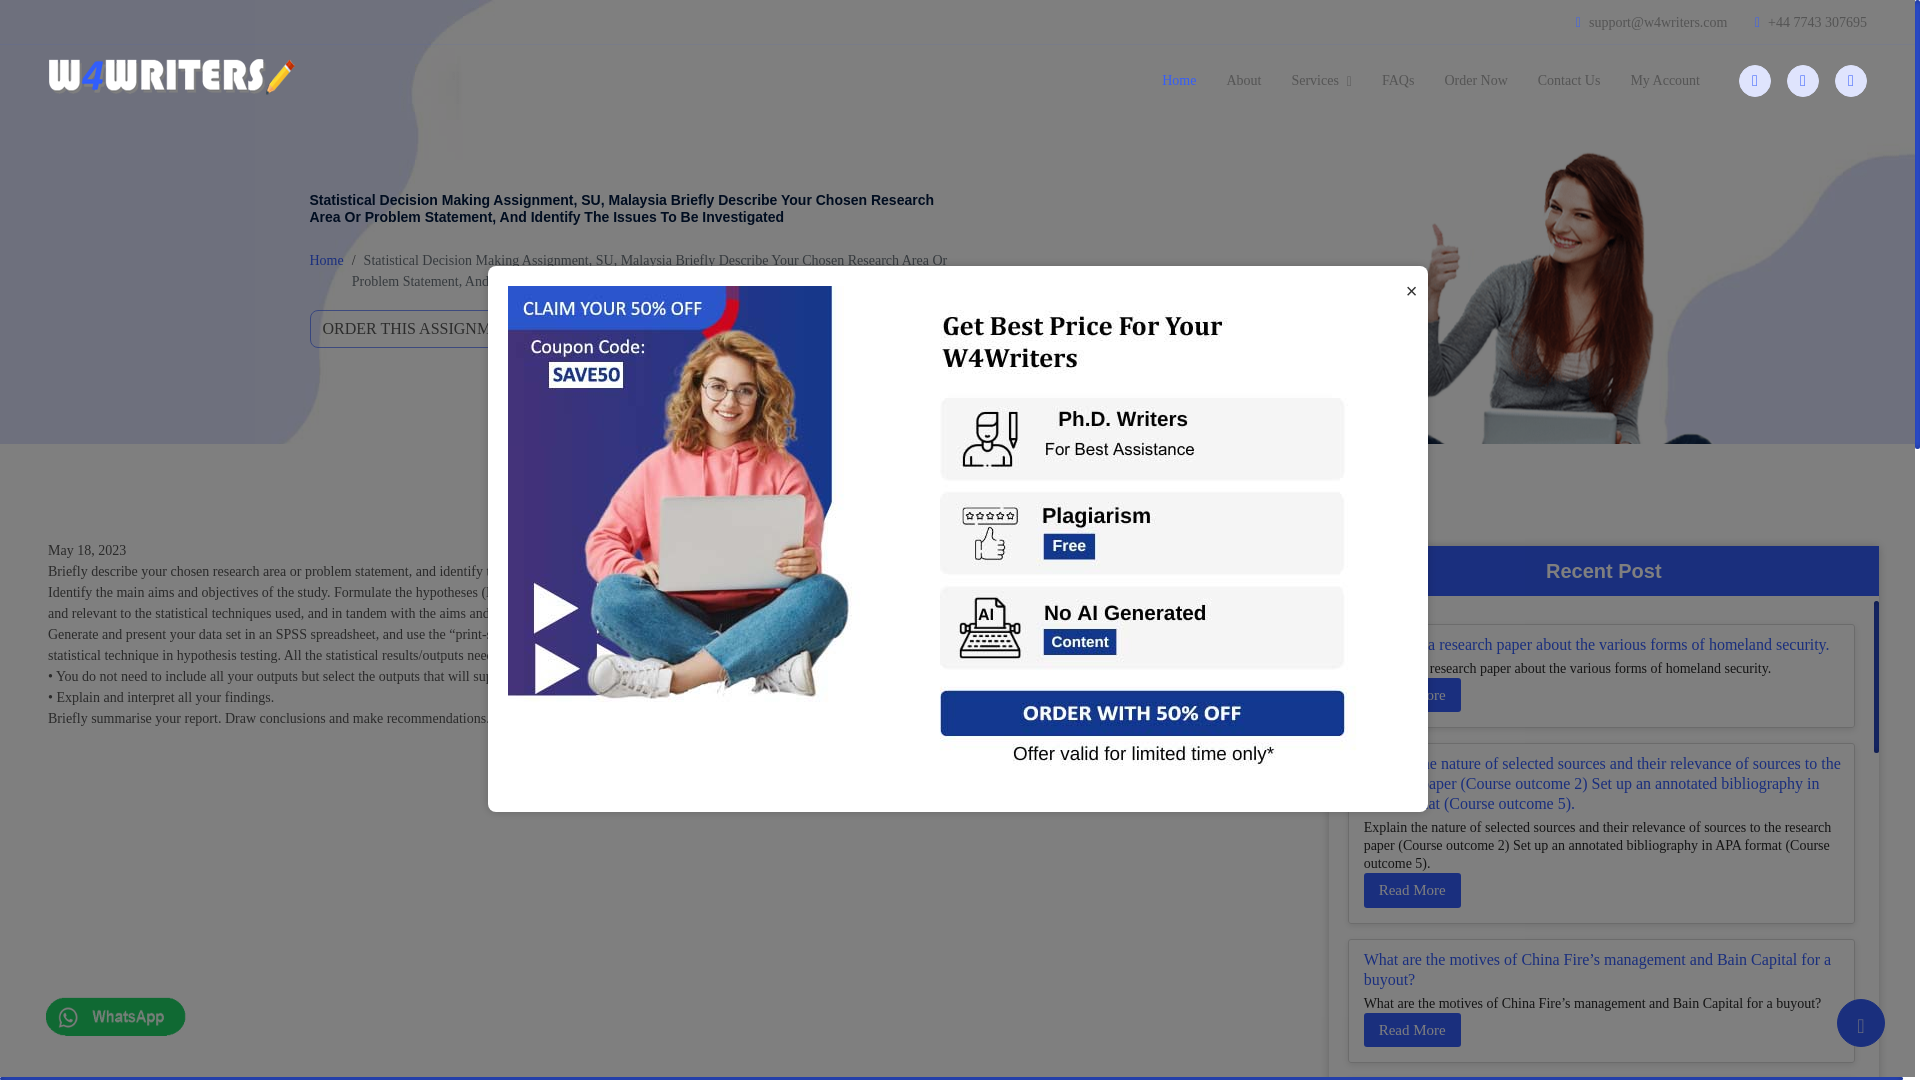 Image resolution: width=1920 pixels, height=1080 pixels. What do you see at coordinates (1412, 695) in the screenshot?
I see `Read More` at bounding box center [1412, 695].